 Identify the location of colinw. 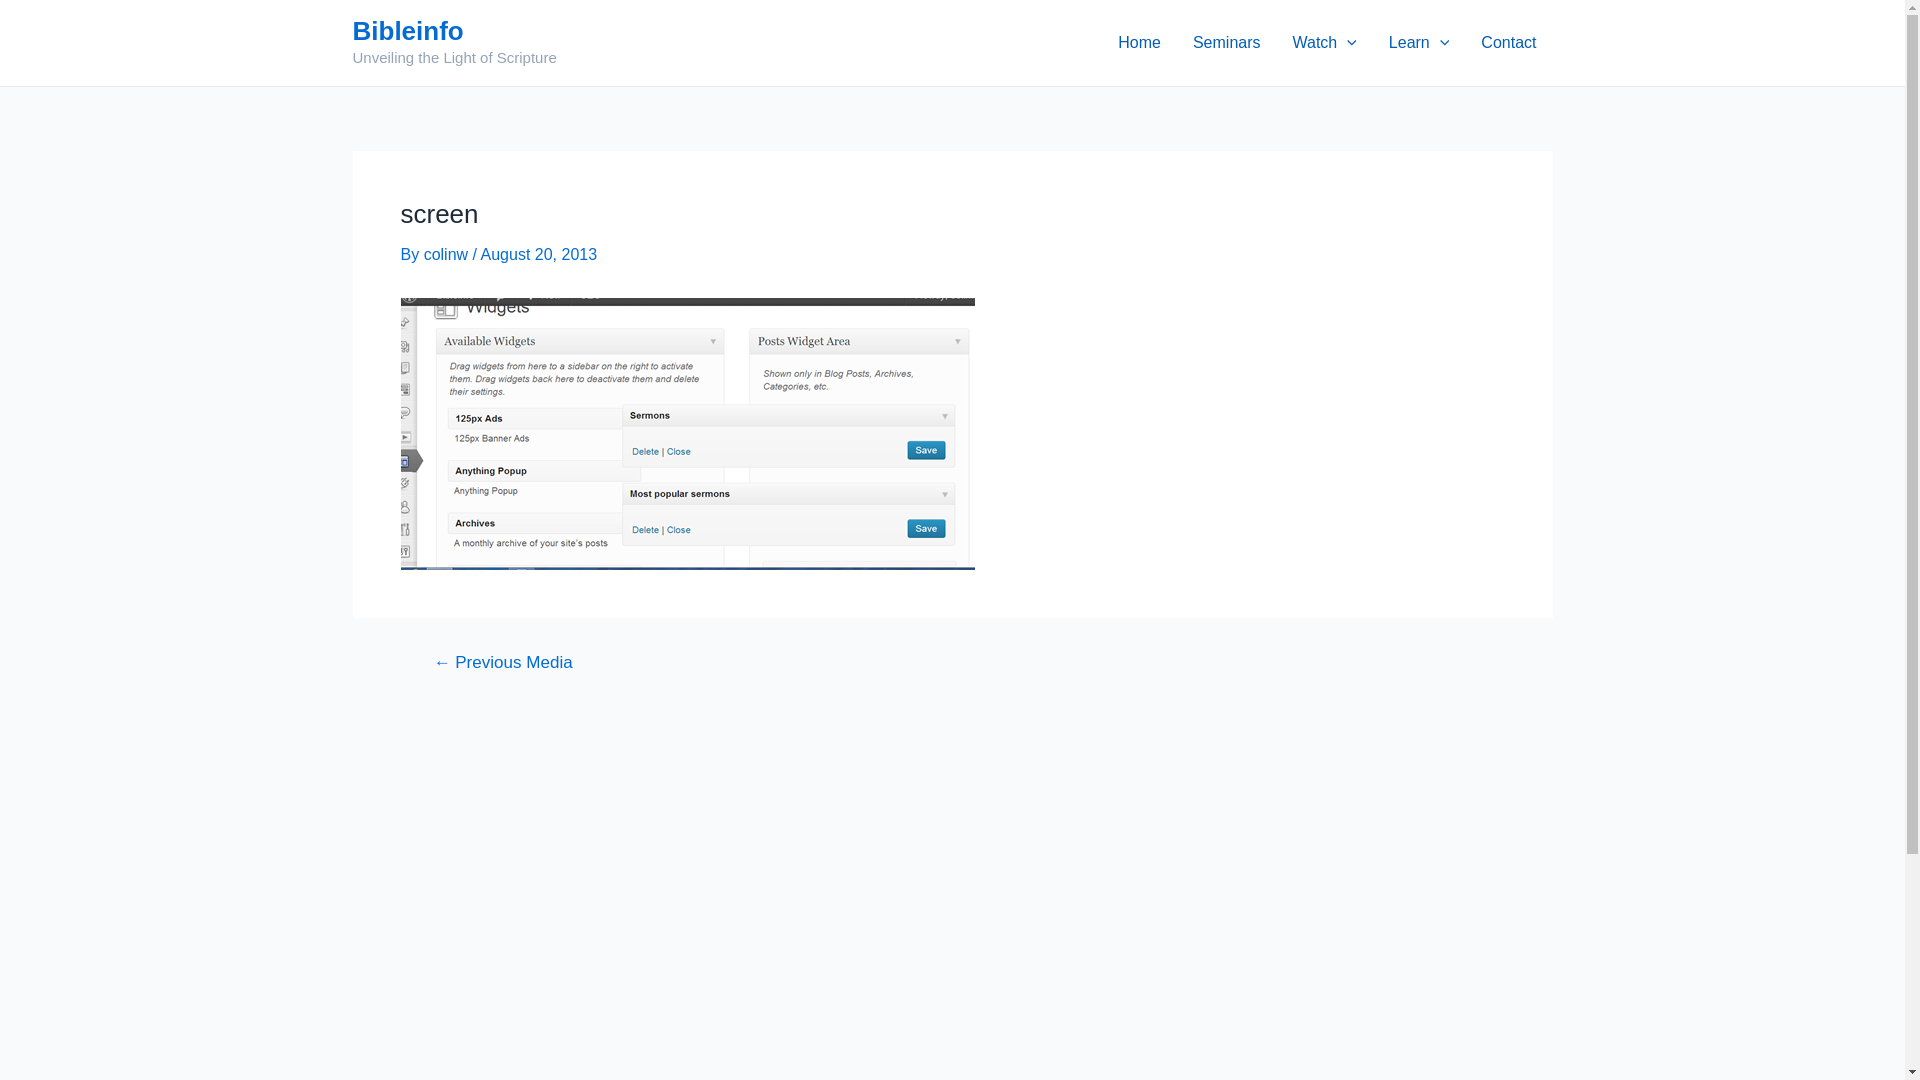
(448, 254).